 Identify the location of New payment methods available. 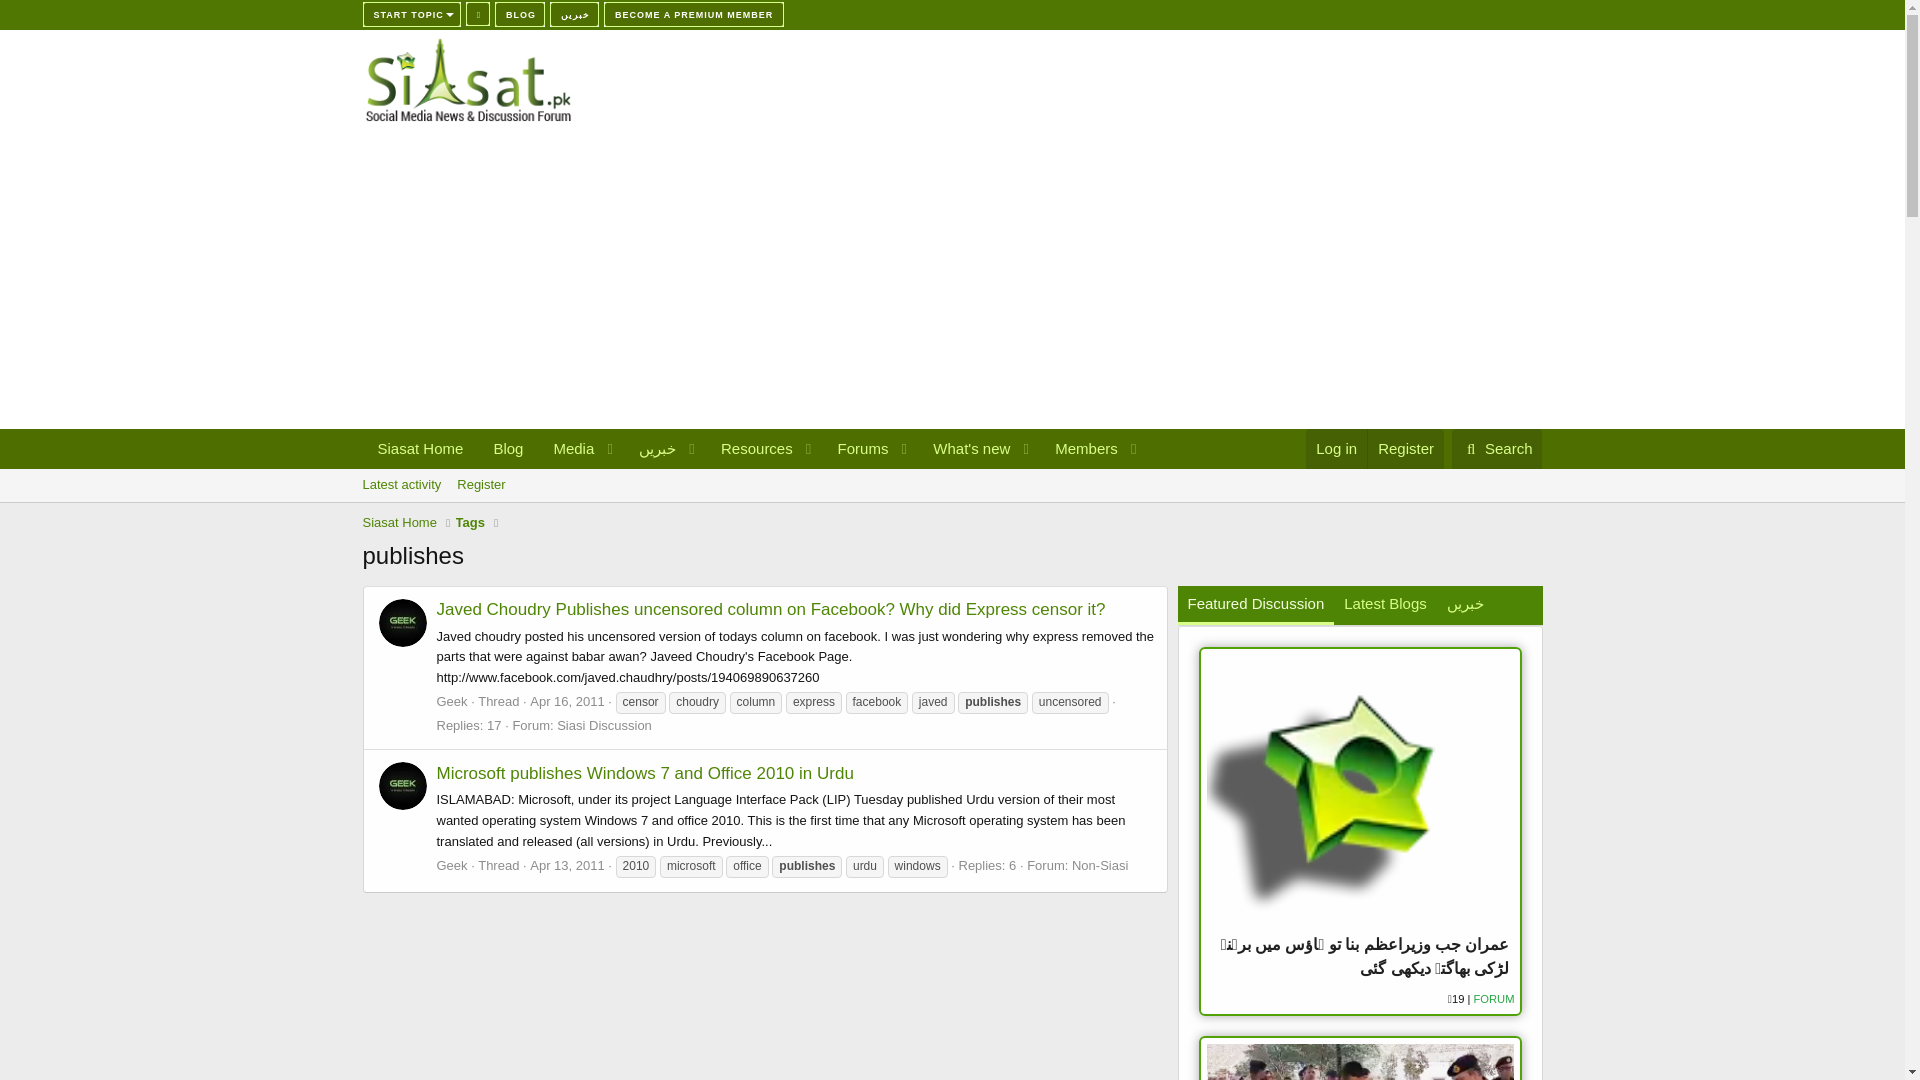
(1497, 448).